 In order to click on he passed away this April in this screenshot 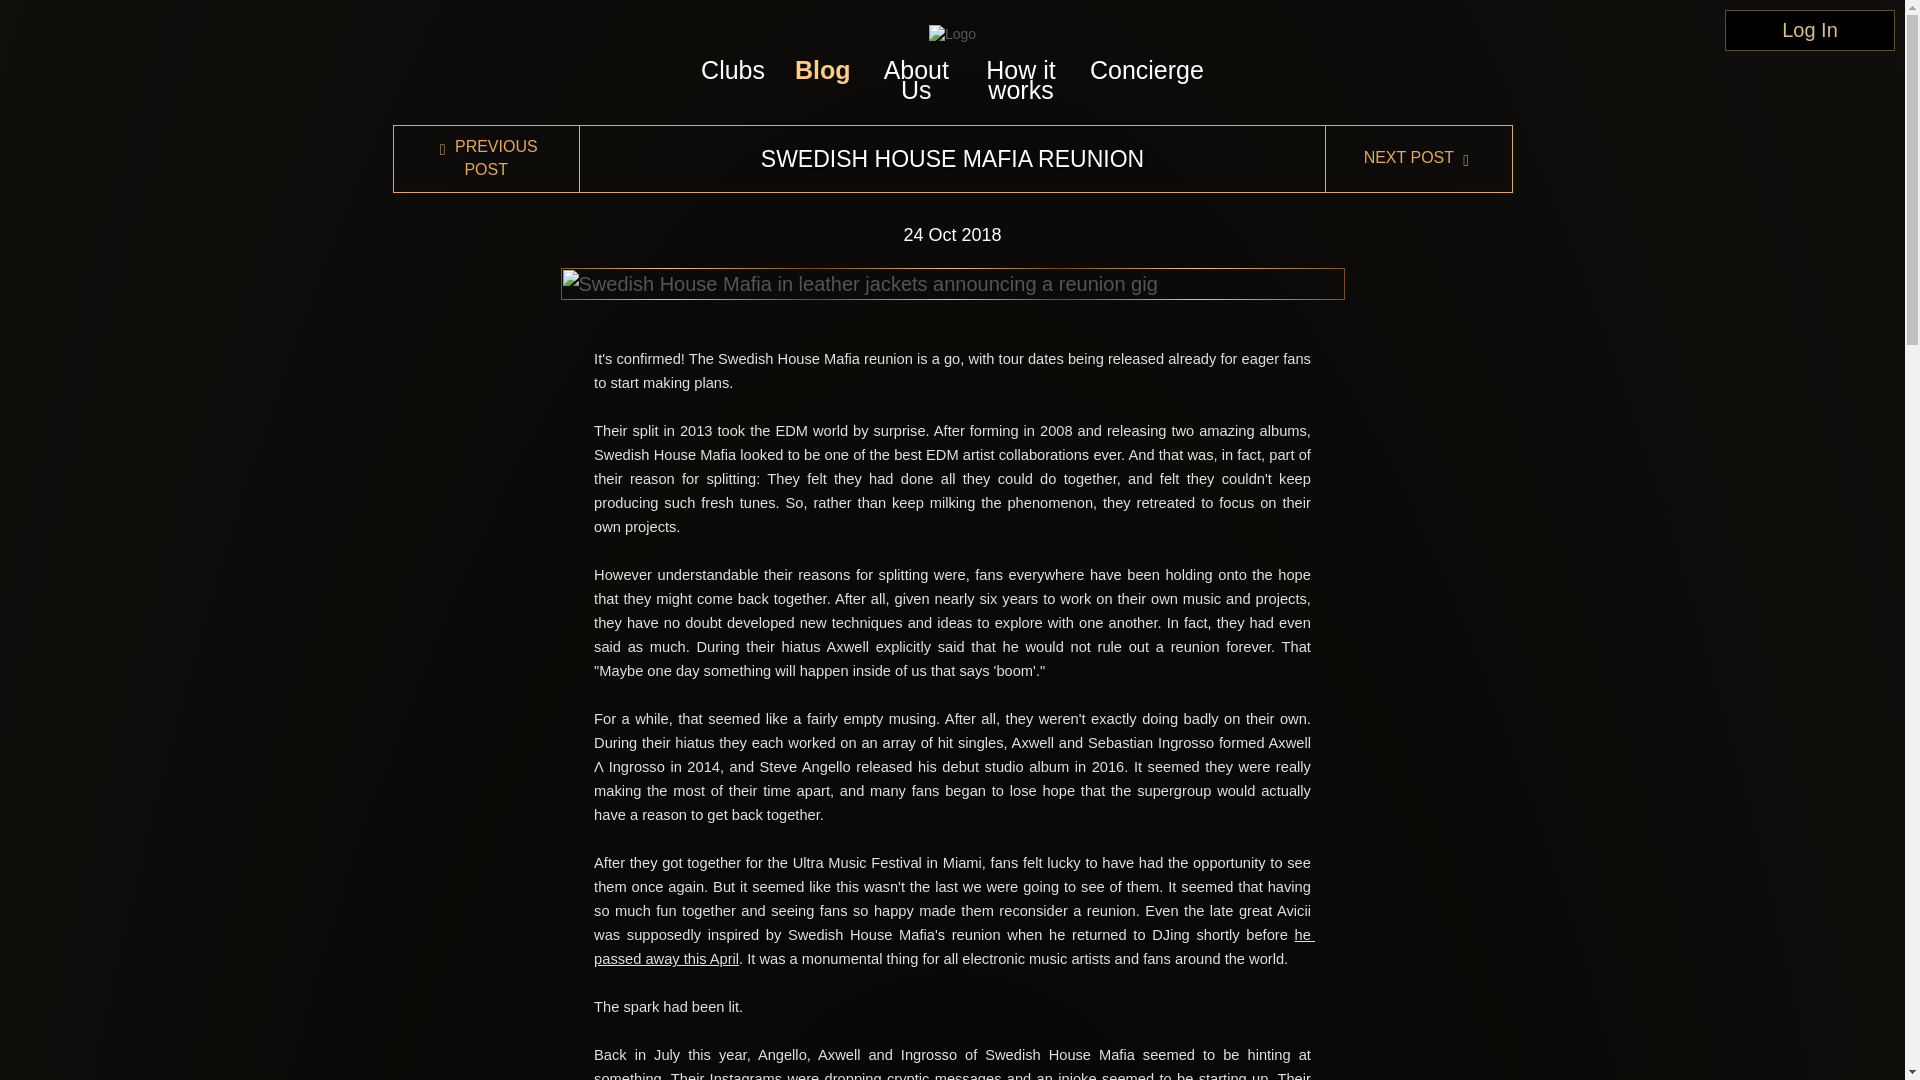, I will do `click(954, 946)`.